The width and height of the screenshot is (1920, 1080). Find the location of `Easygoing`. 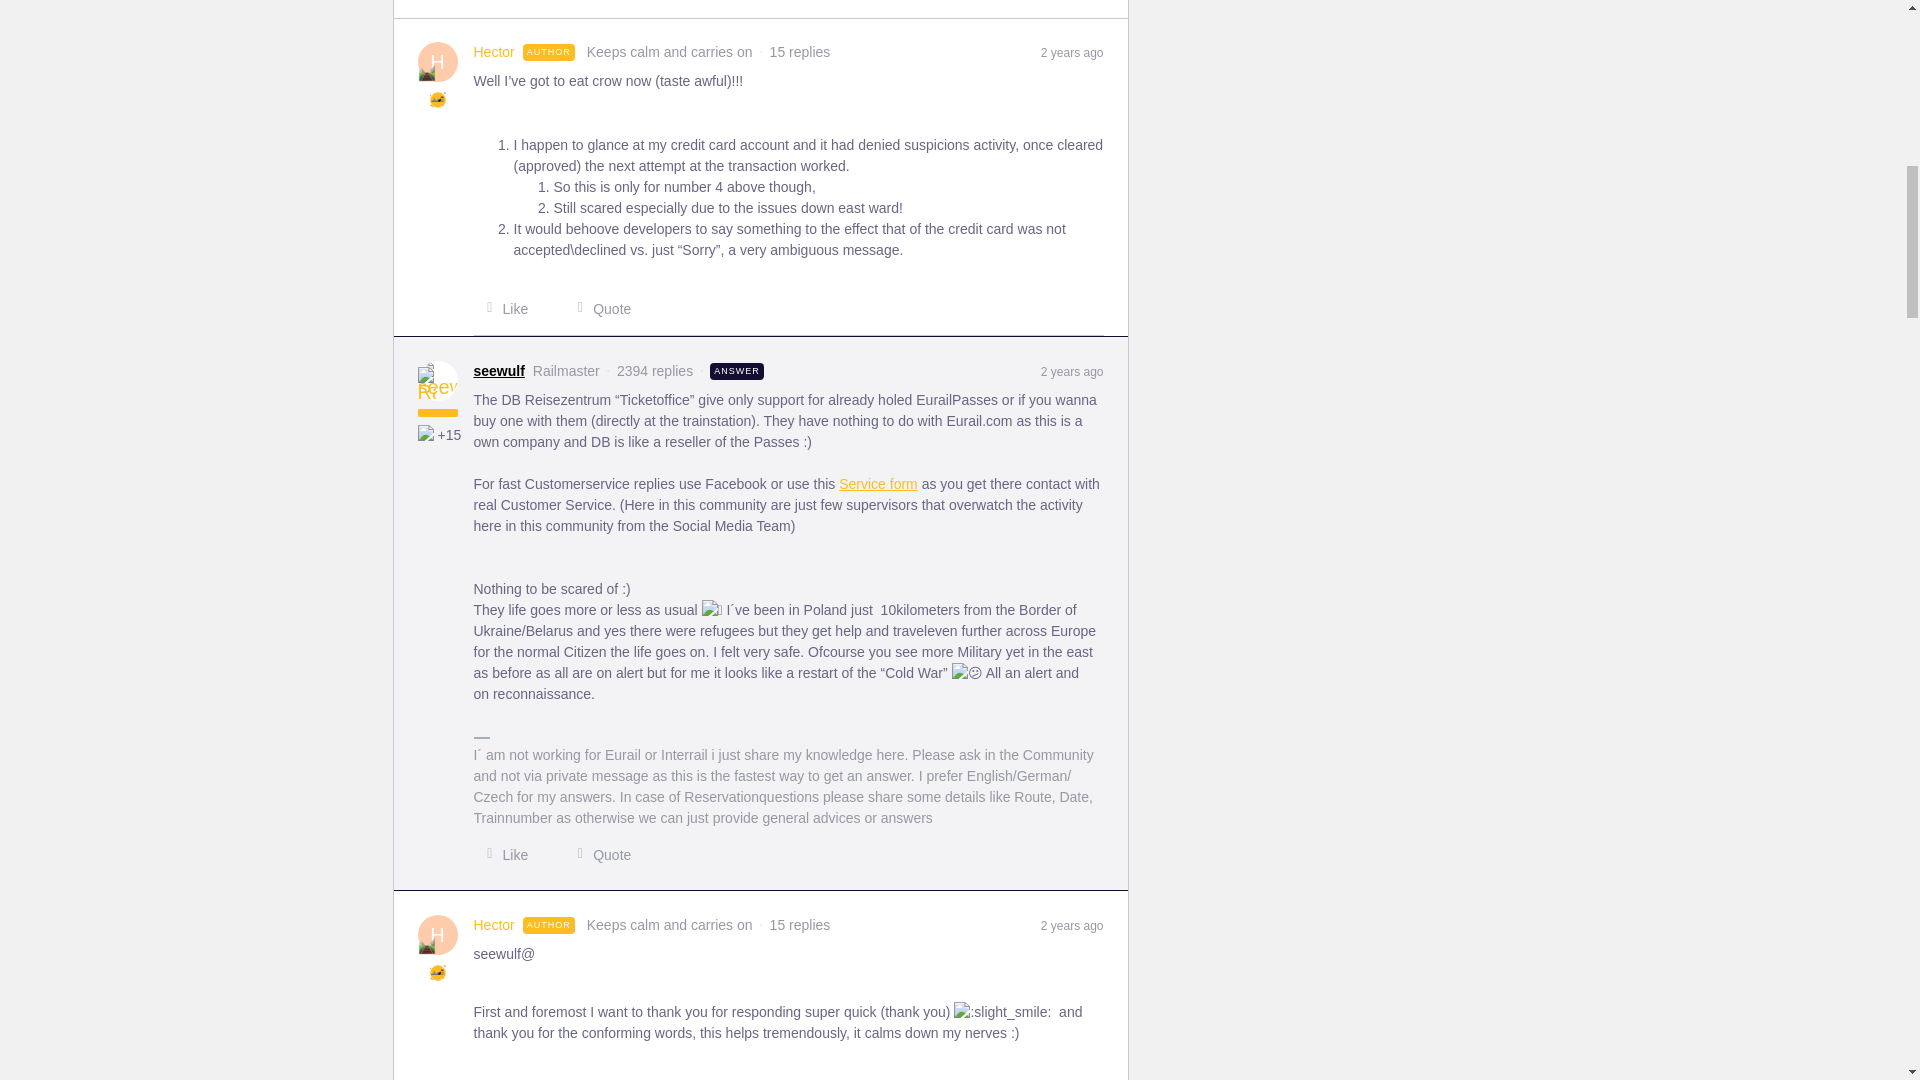

Easygoing is located at coordinates (438, 972).